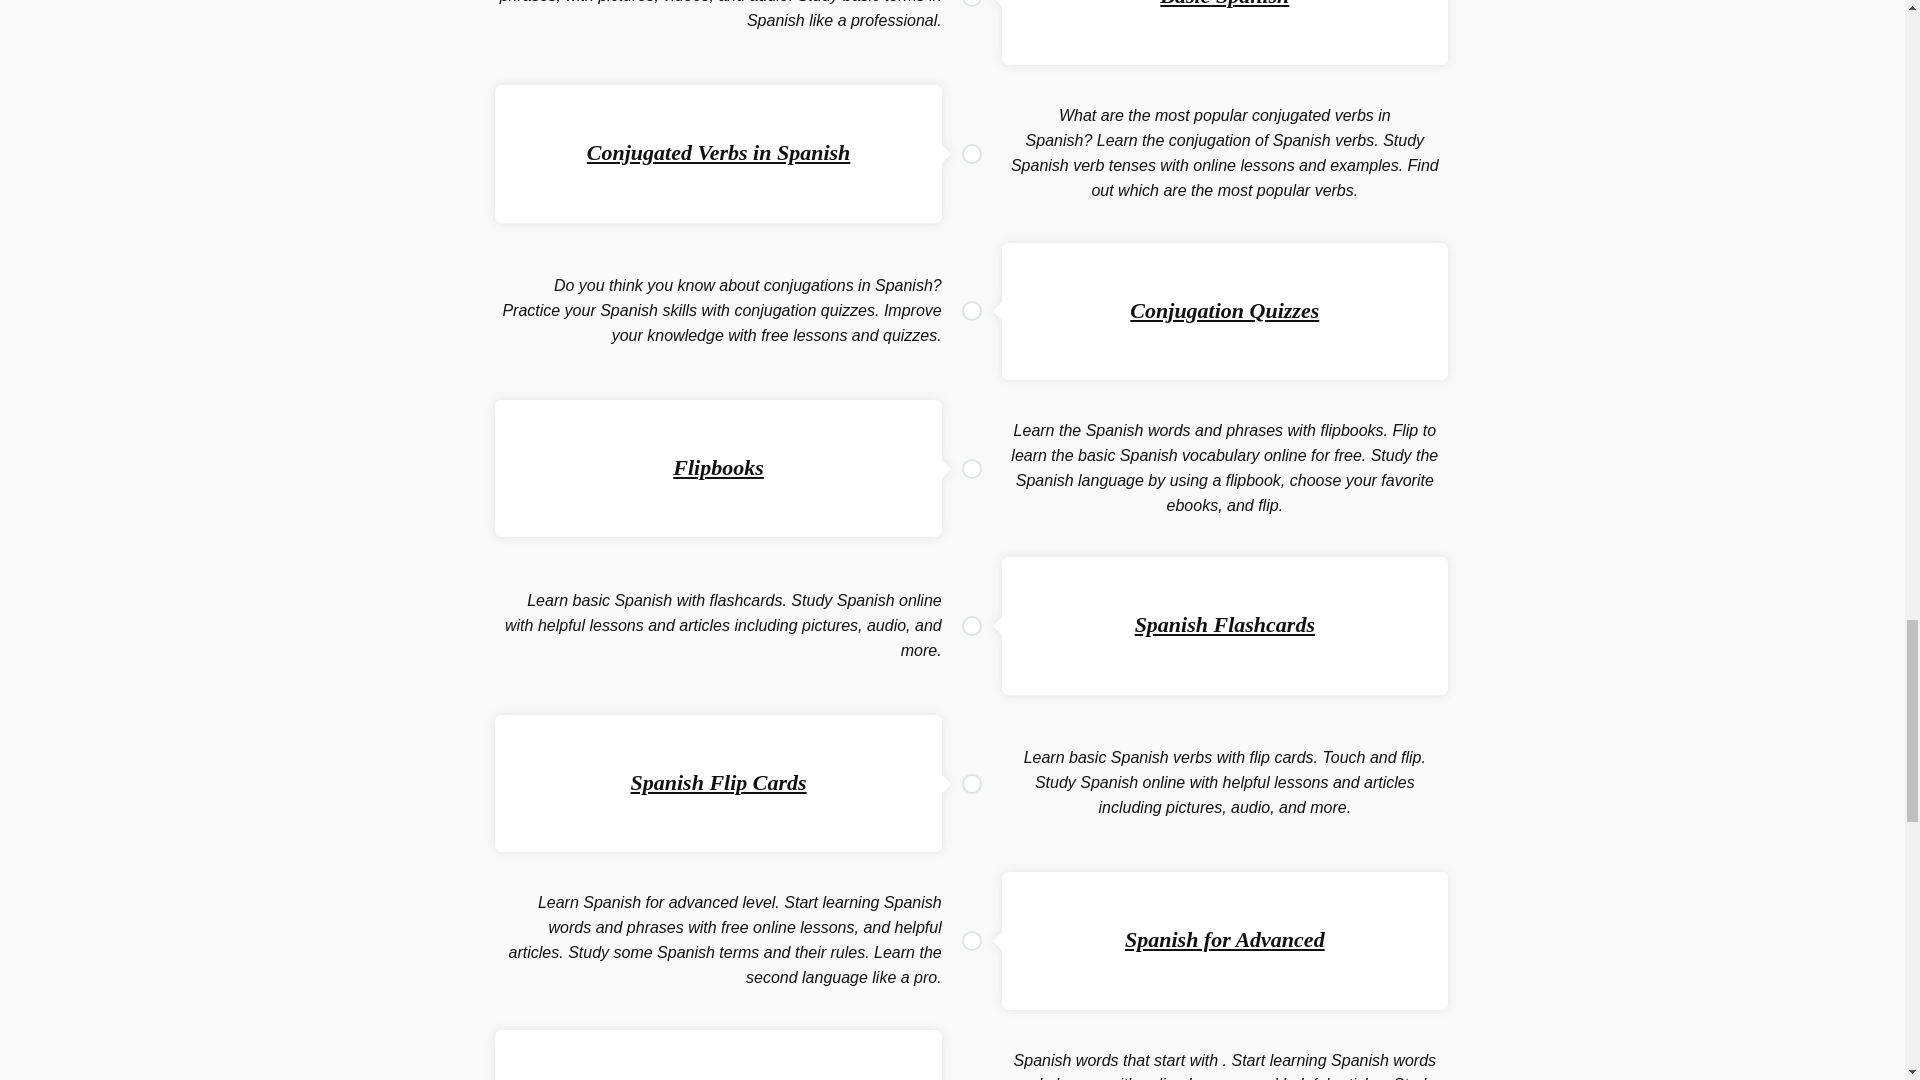 This screenshot has width=1920, height=1080. Describe the element at coordinates (718, 782) in the screenshot. I see `Spanish Flip Cards` at that location.